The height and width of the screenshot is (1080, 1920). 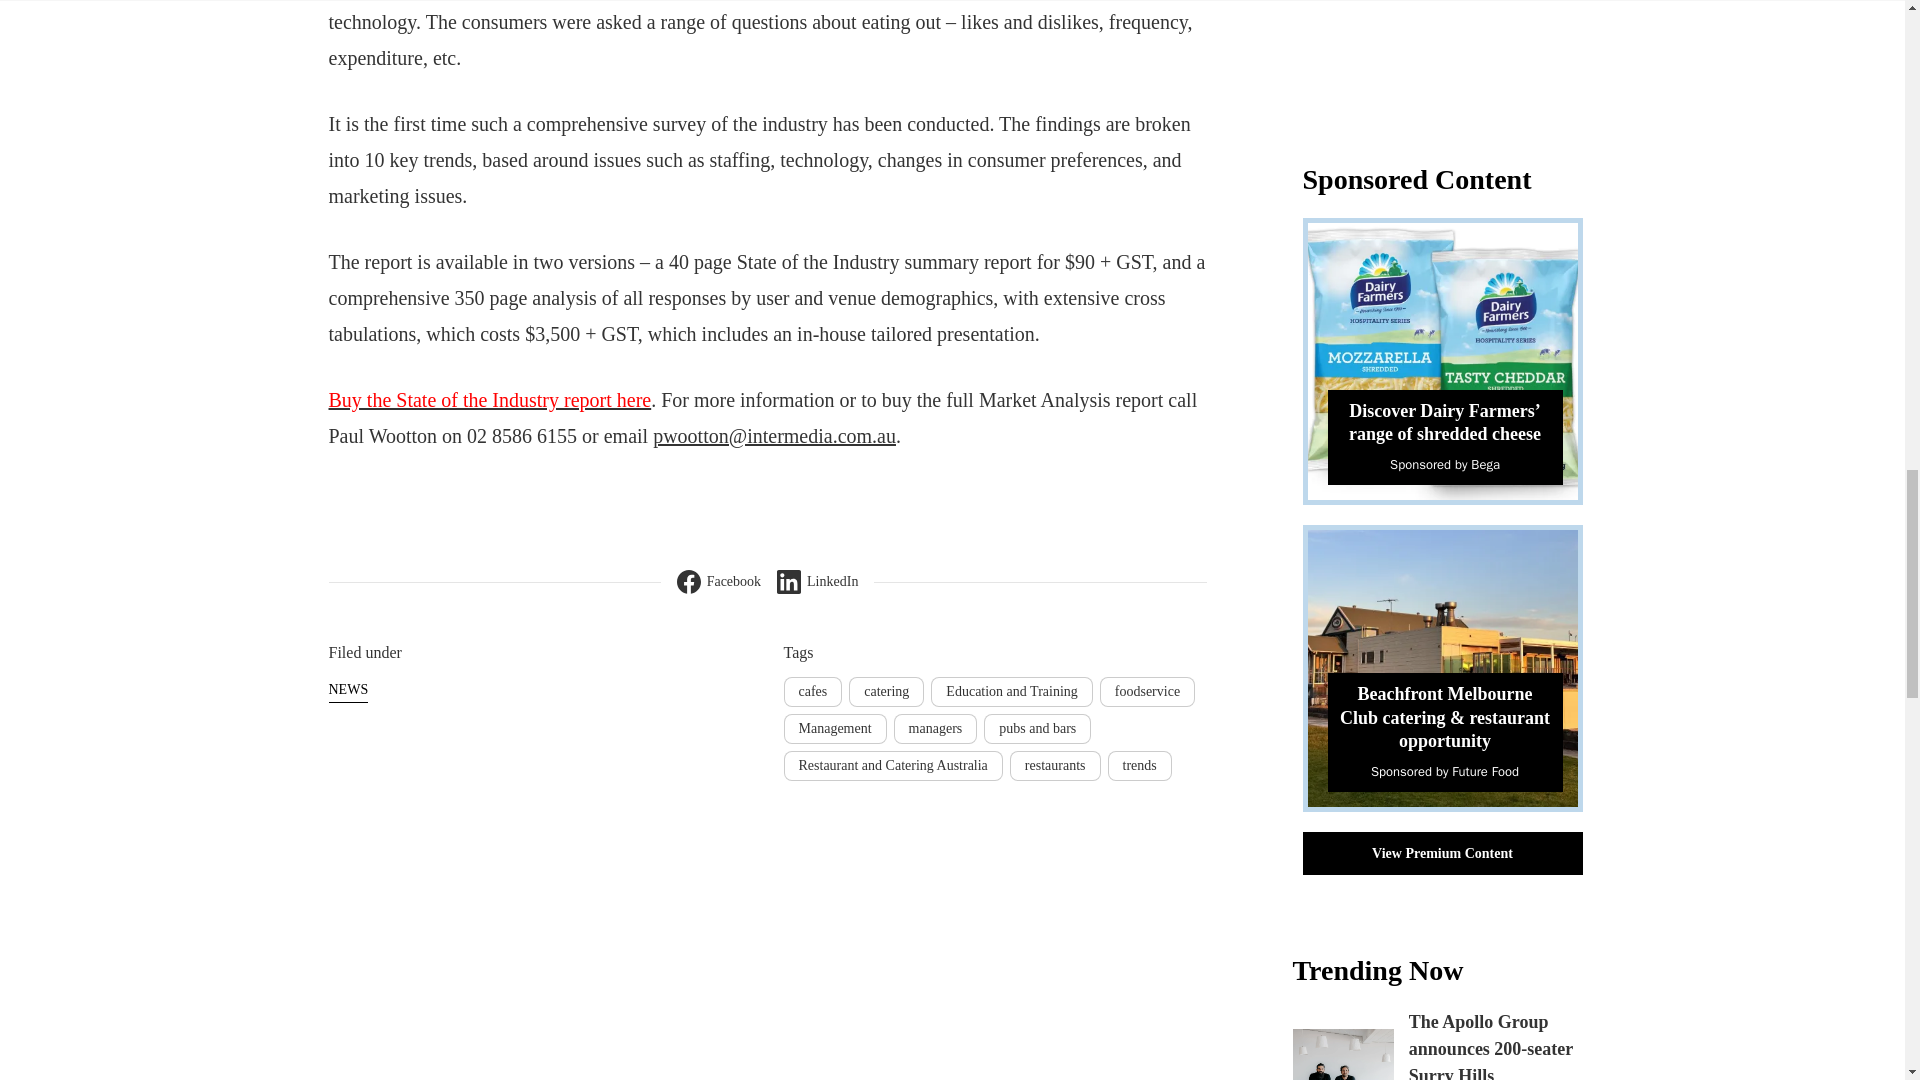 What do you see at coordinates (348, 690) in the screenshot?
I see `NEWS` at bounding box center [348, 690].